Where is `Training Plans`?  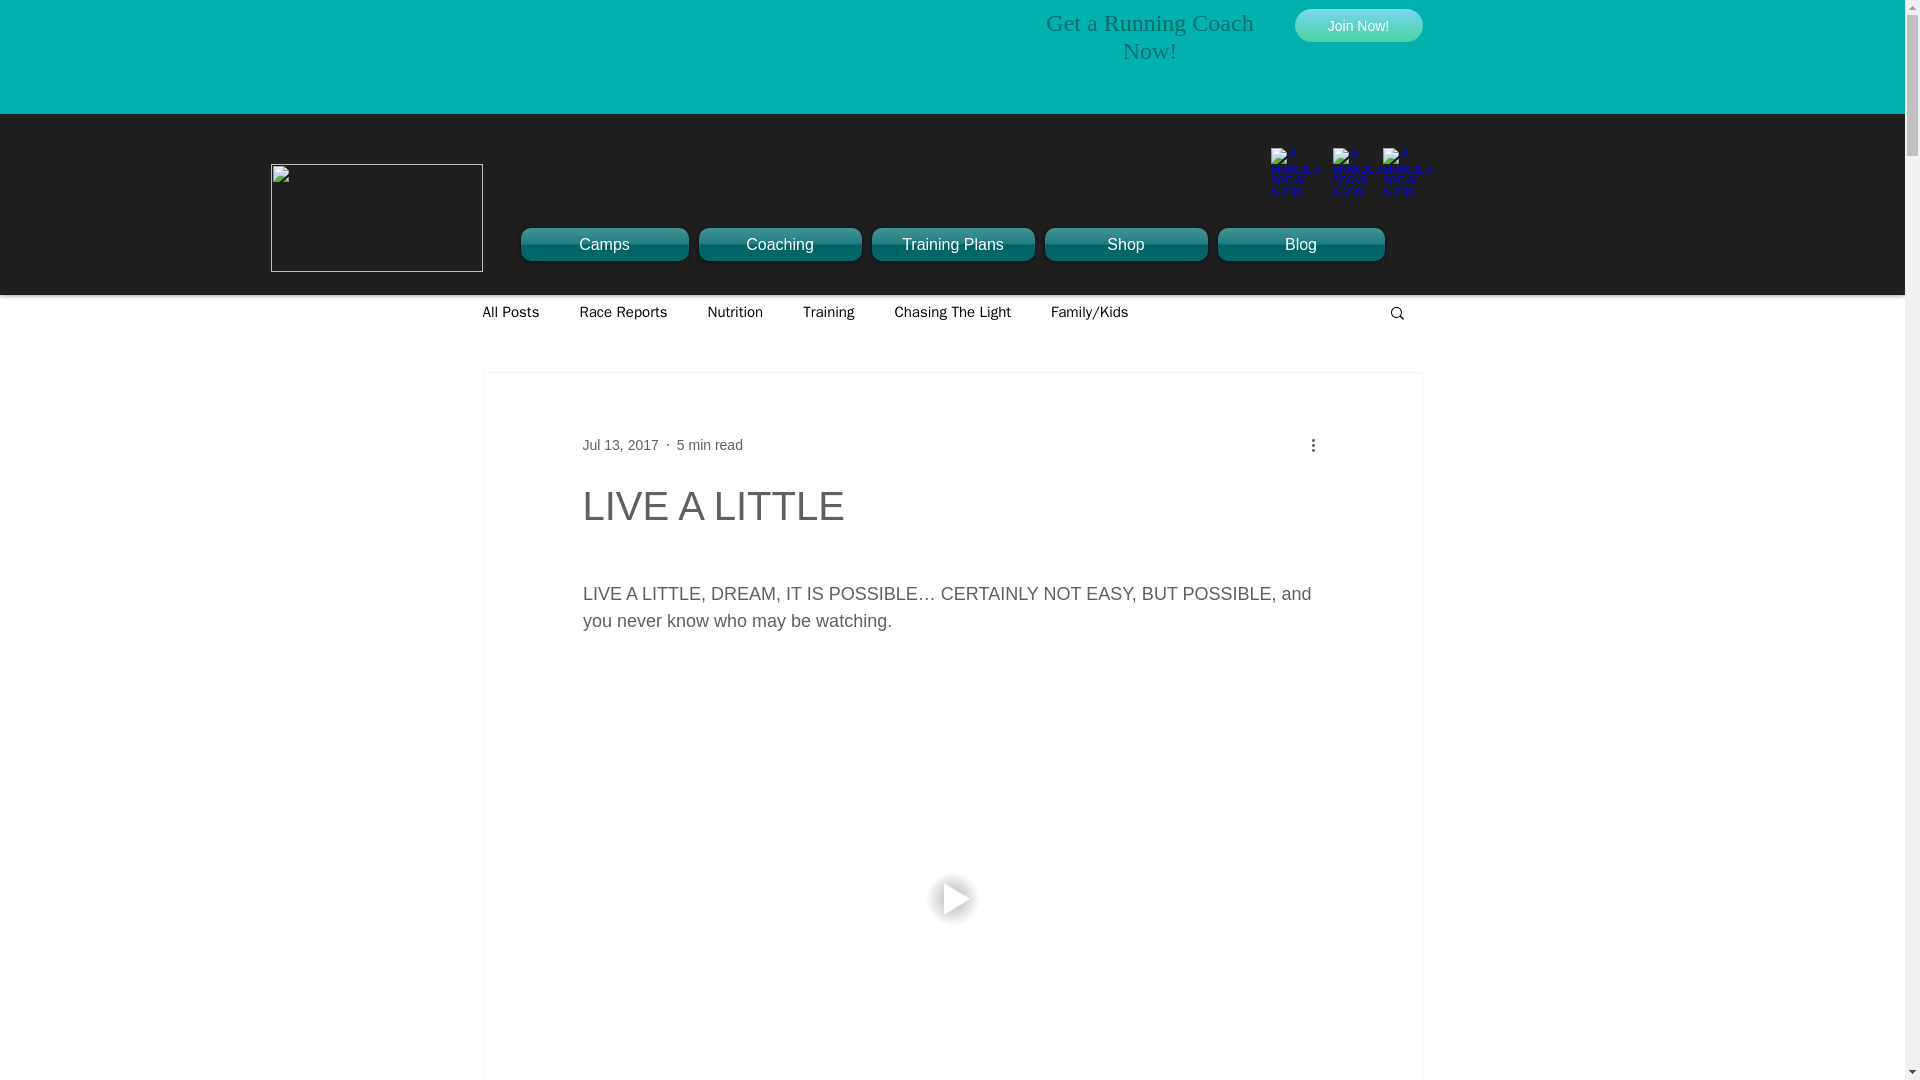 Training Plans is located at coordinates (952, 244).